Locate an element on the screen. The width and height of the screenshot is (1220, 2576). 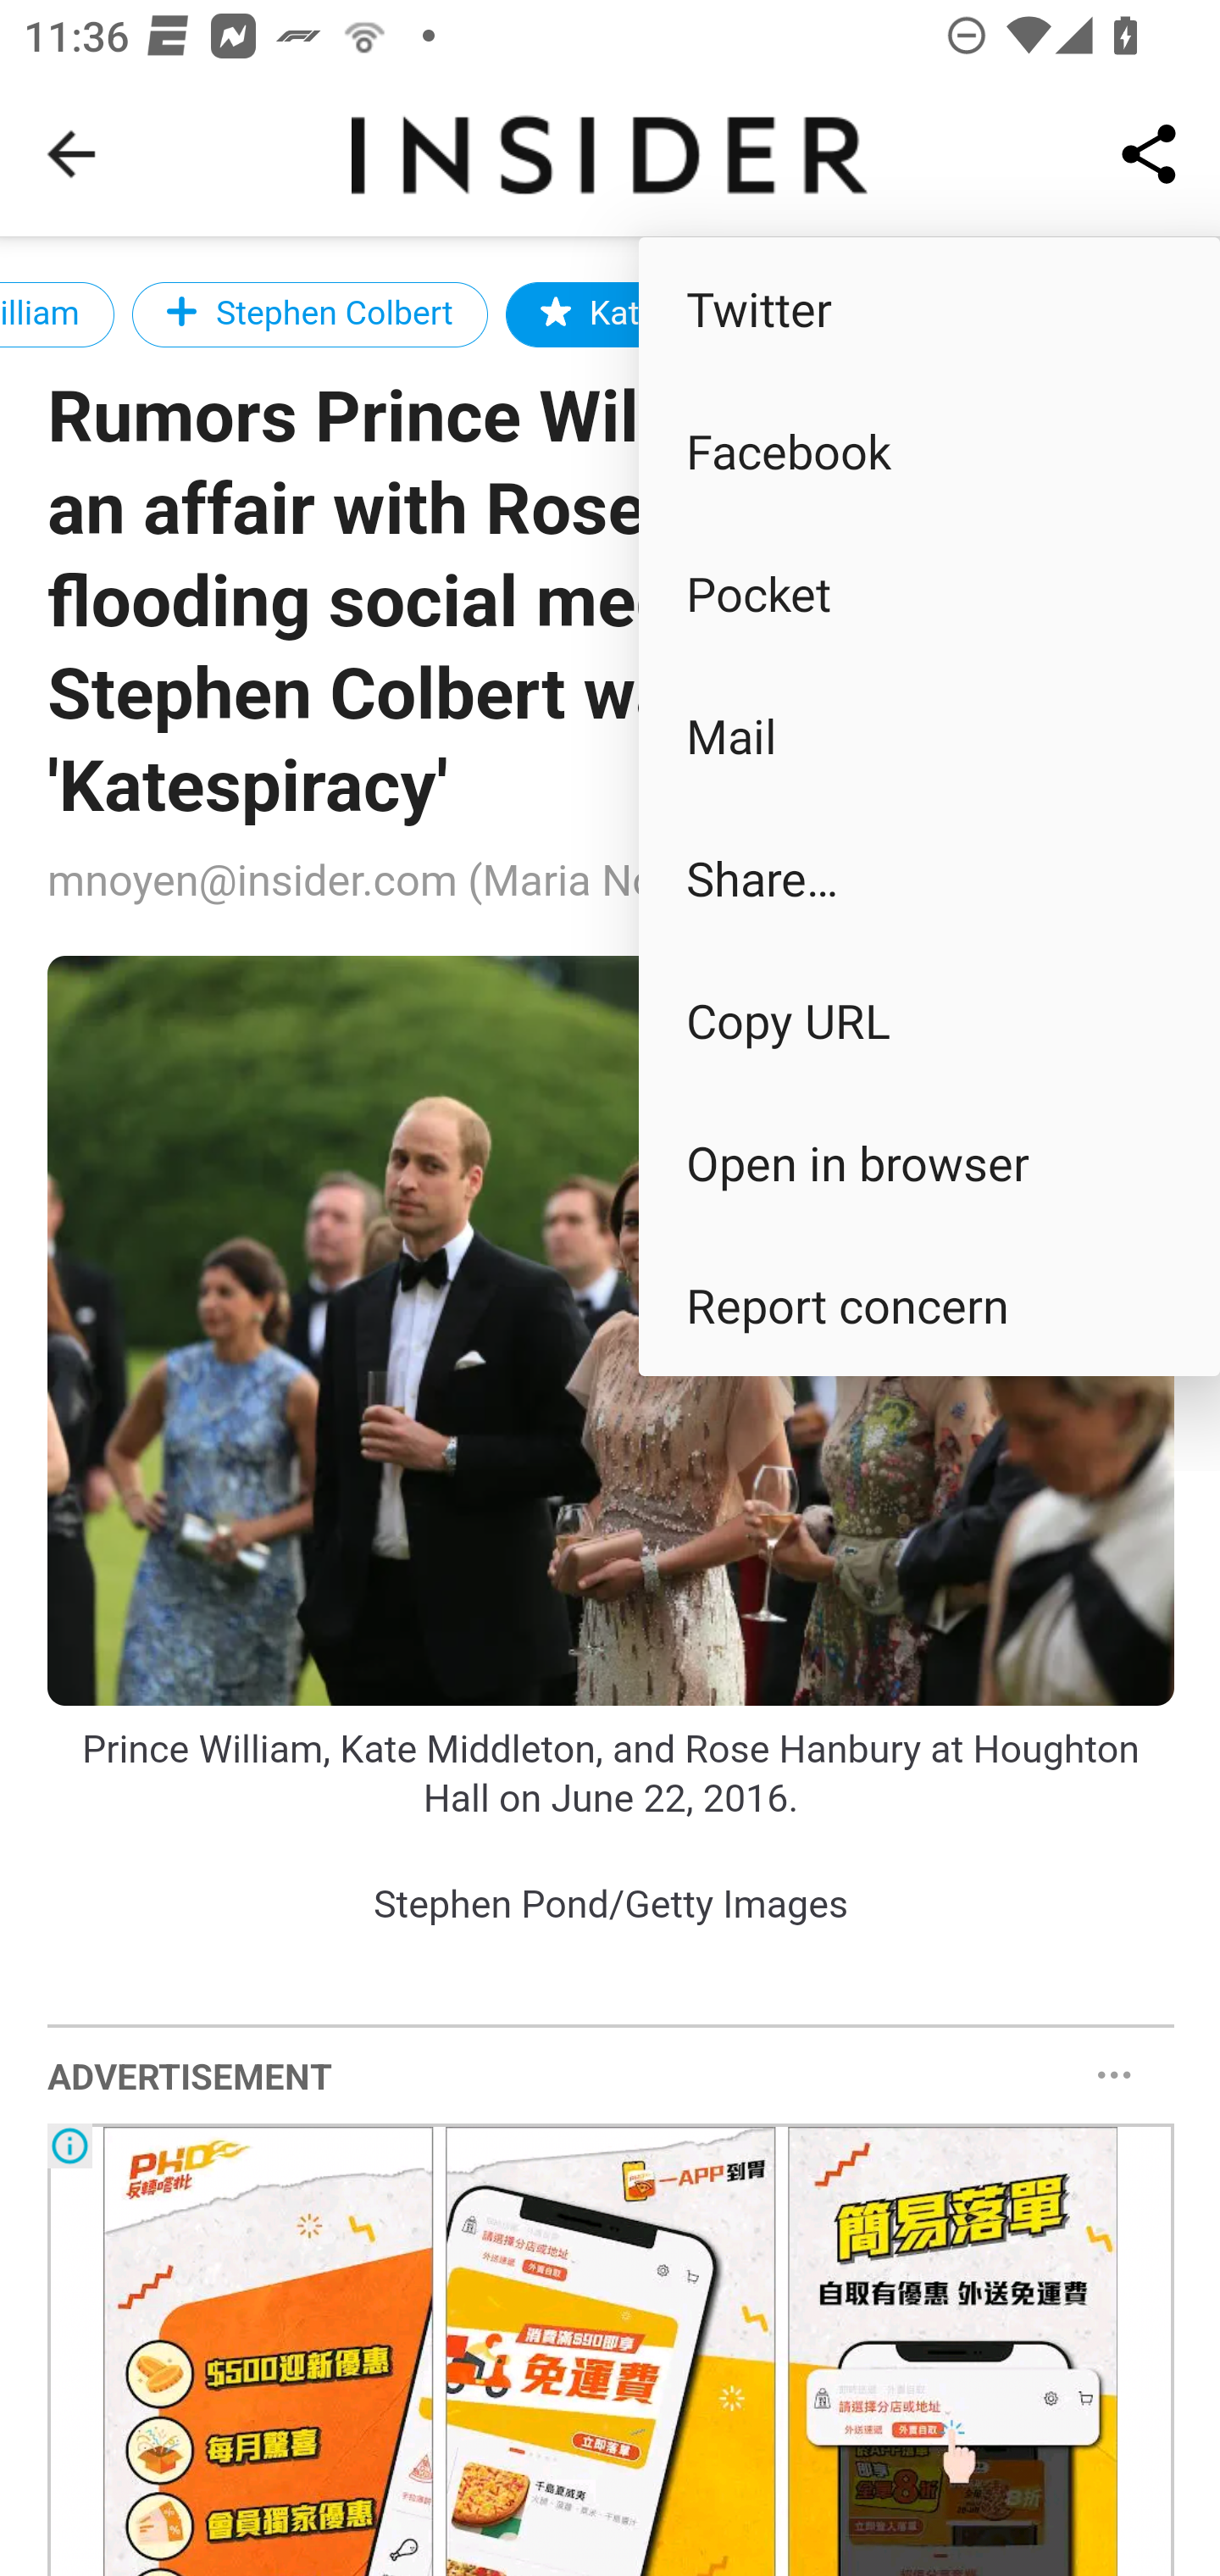
Open in browser is located at coordinates (929, 1163).